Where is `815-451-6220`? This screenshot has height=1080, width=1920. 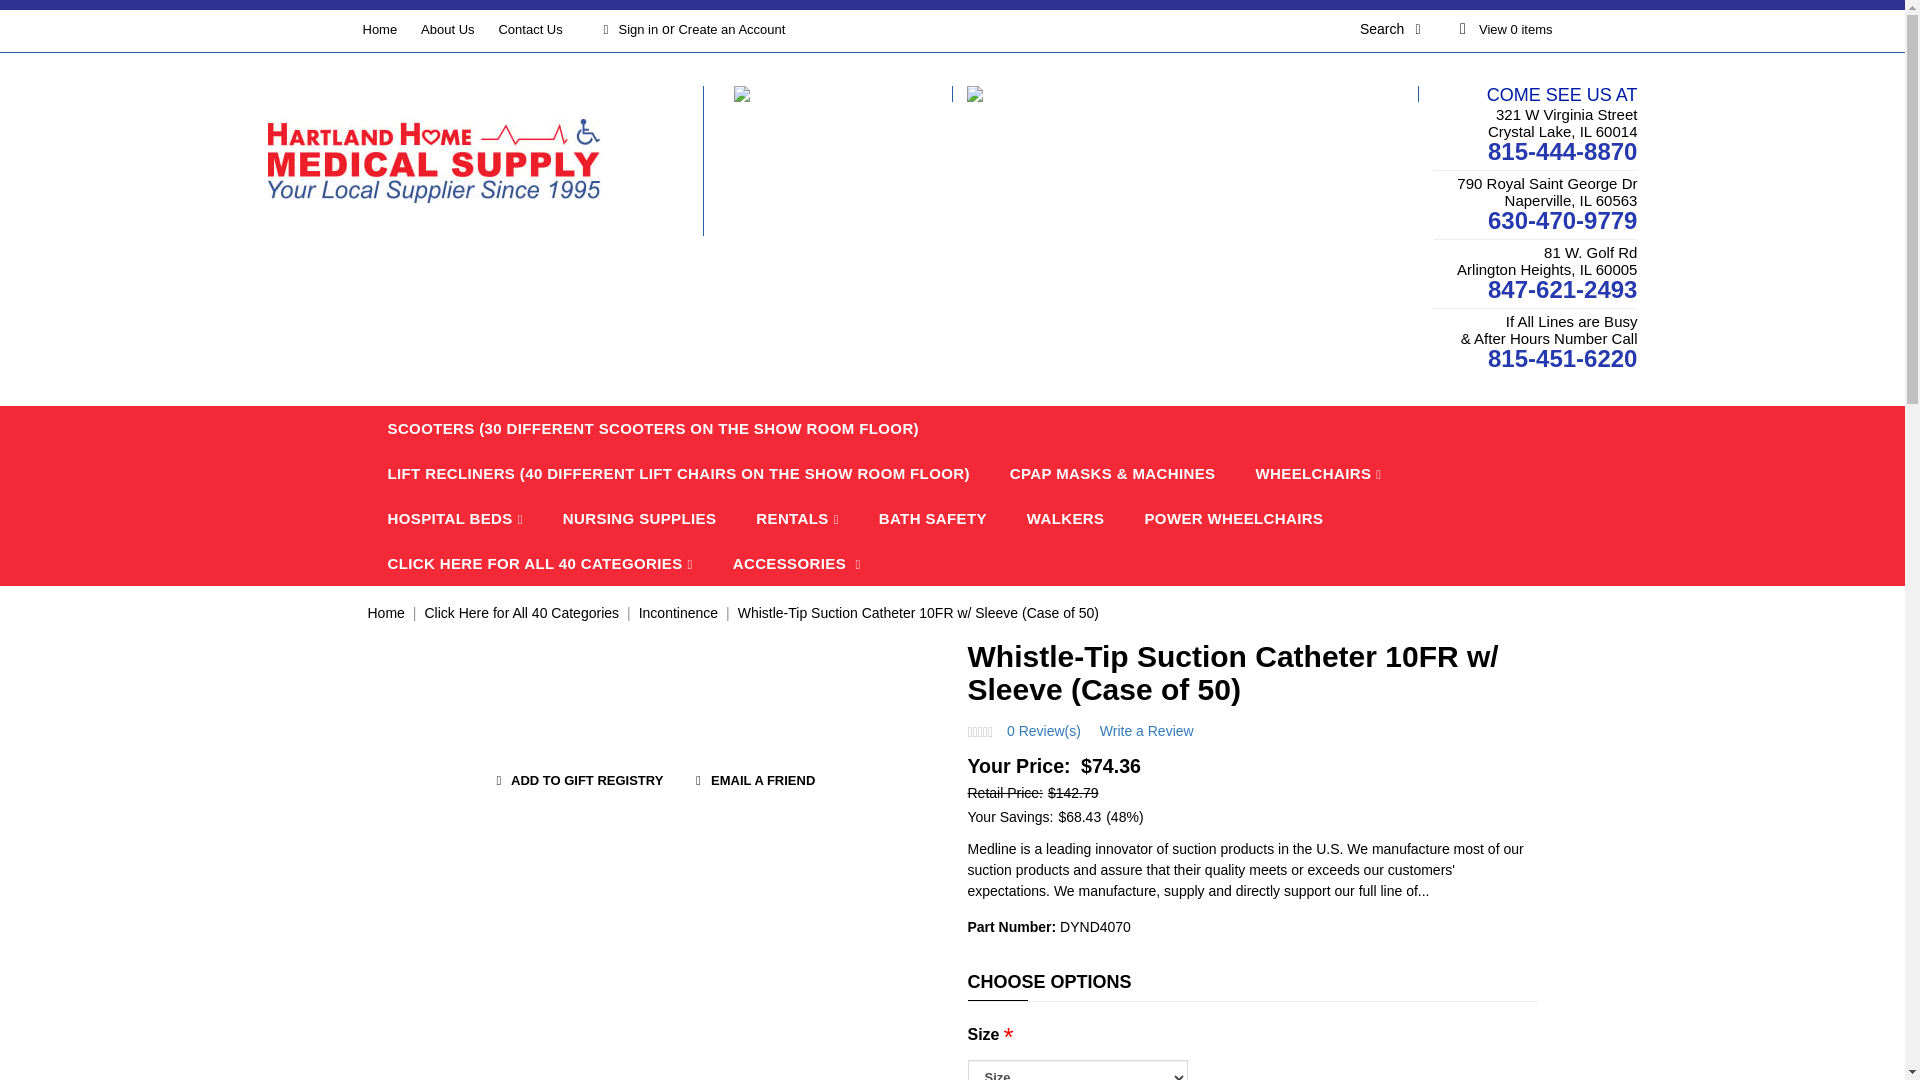
815-451-6220 is located at coordinates (1562, 358).